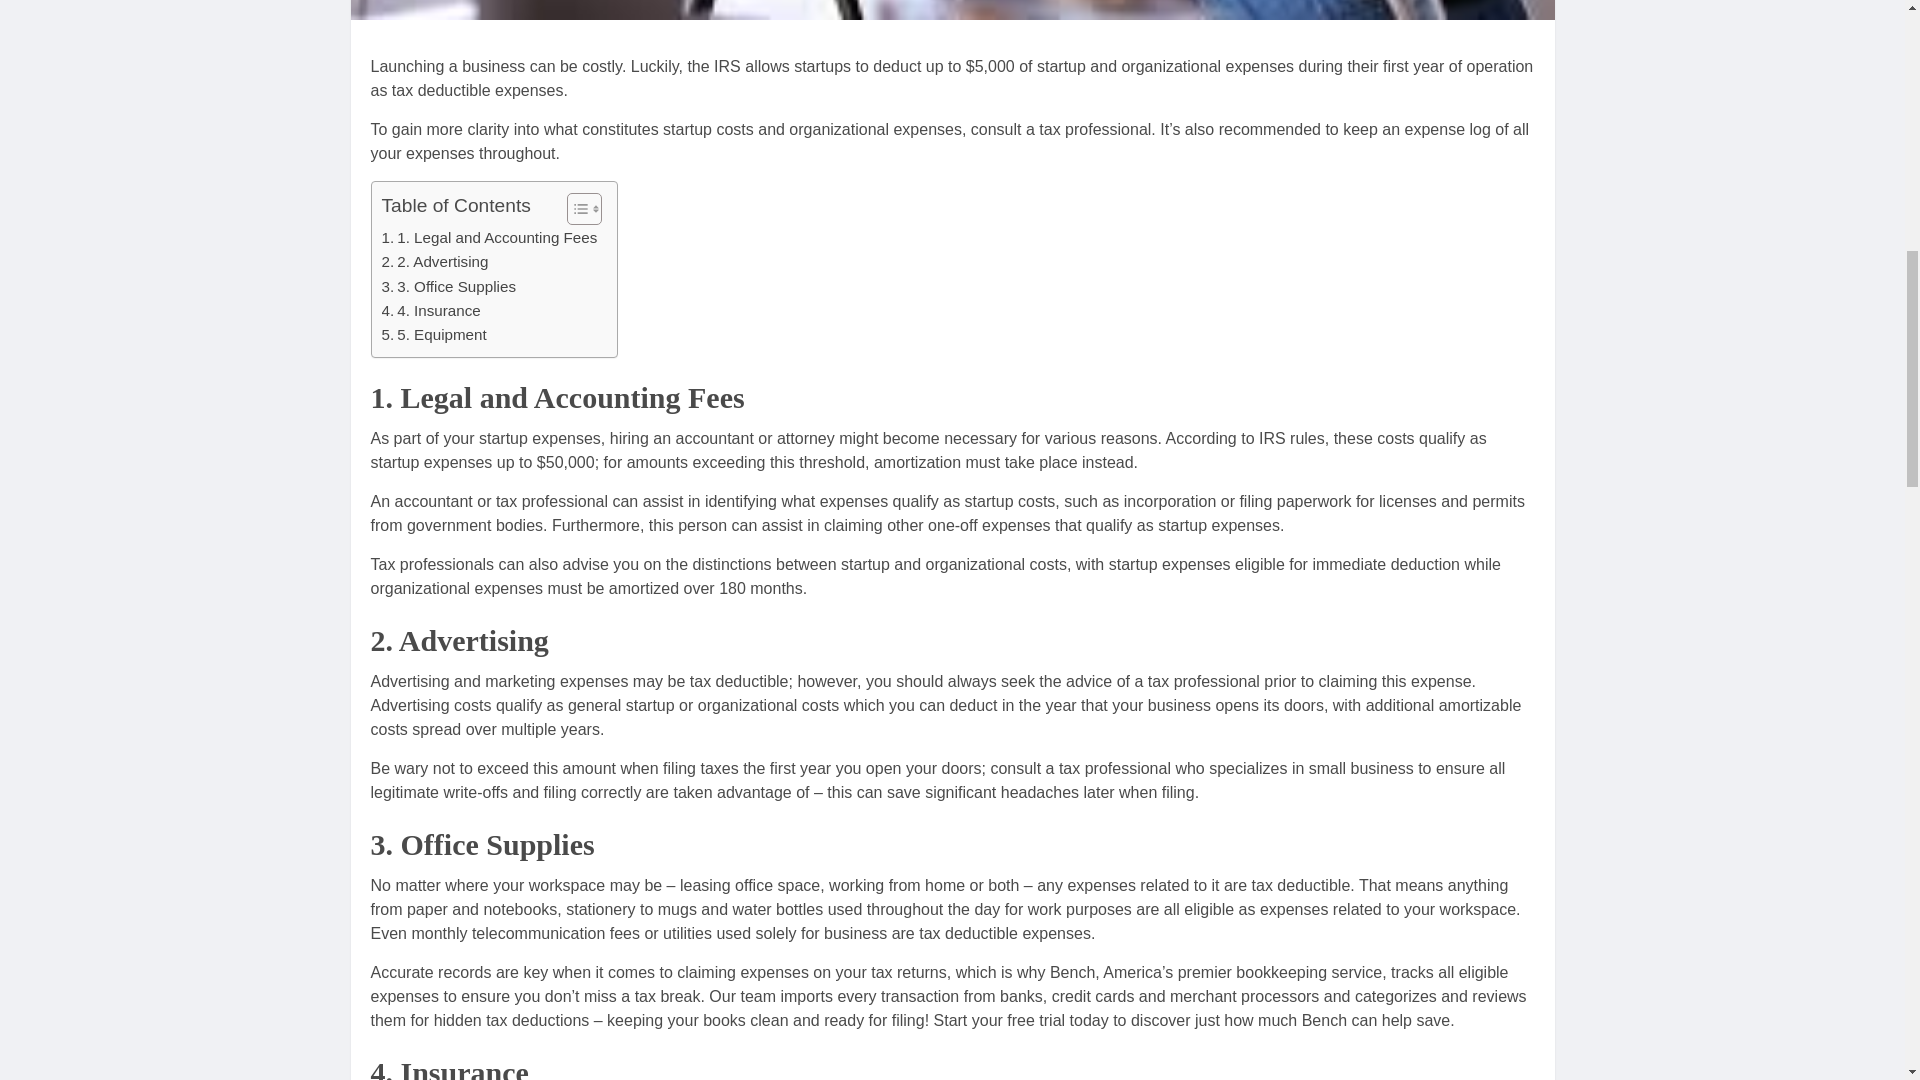 The image size is (1920, 1080). Describe the element at coordinates (434, 334) in the screenshot. I see `5. Equipment` at that location.